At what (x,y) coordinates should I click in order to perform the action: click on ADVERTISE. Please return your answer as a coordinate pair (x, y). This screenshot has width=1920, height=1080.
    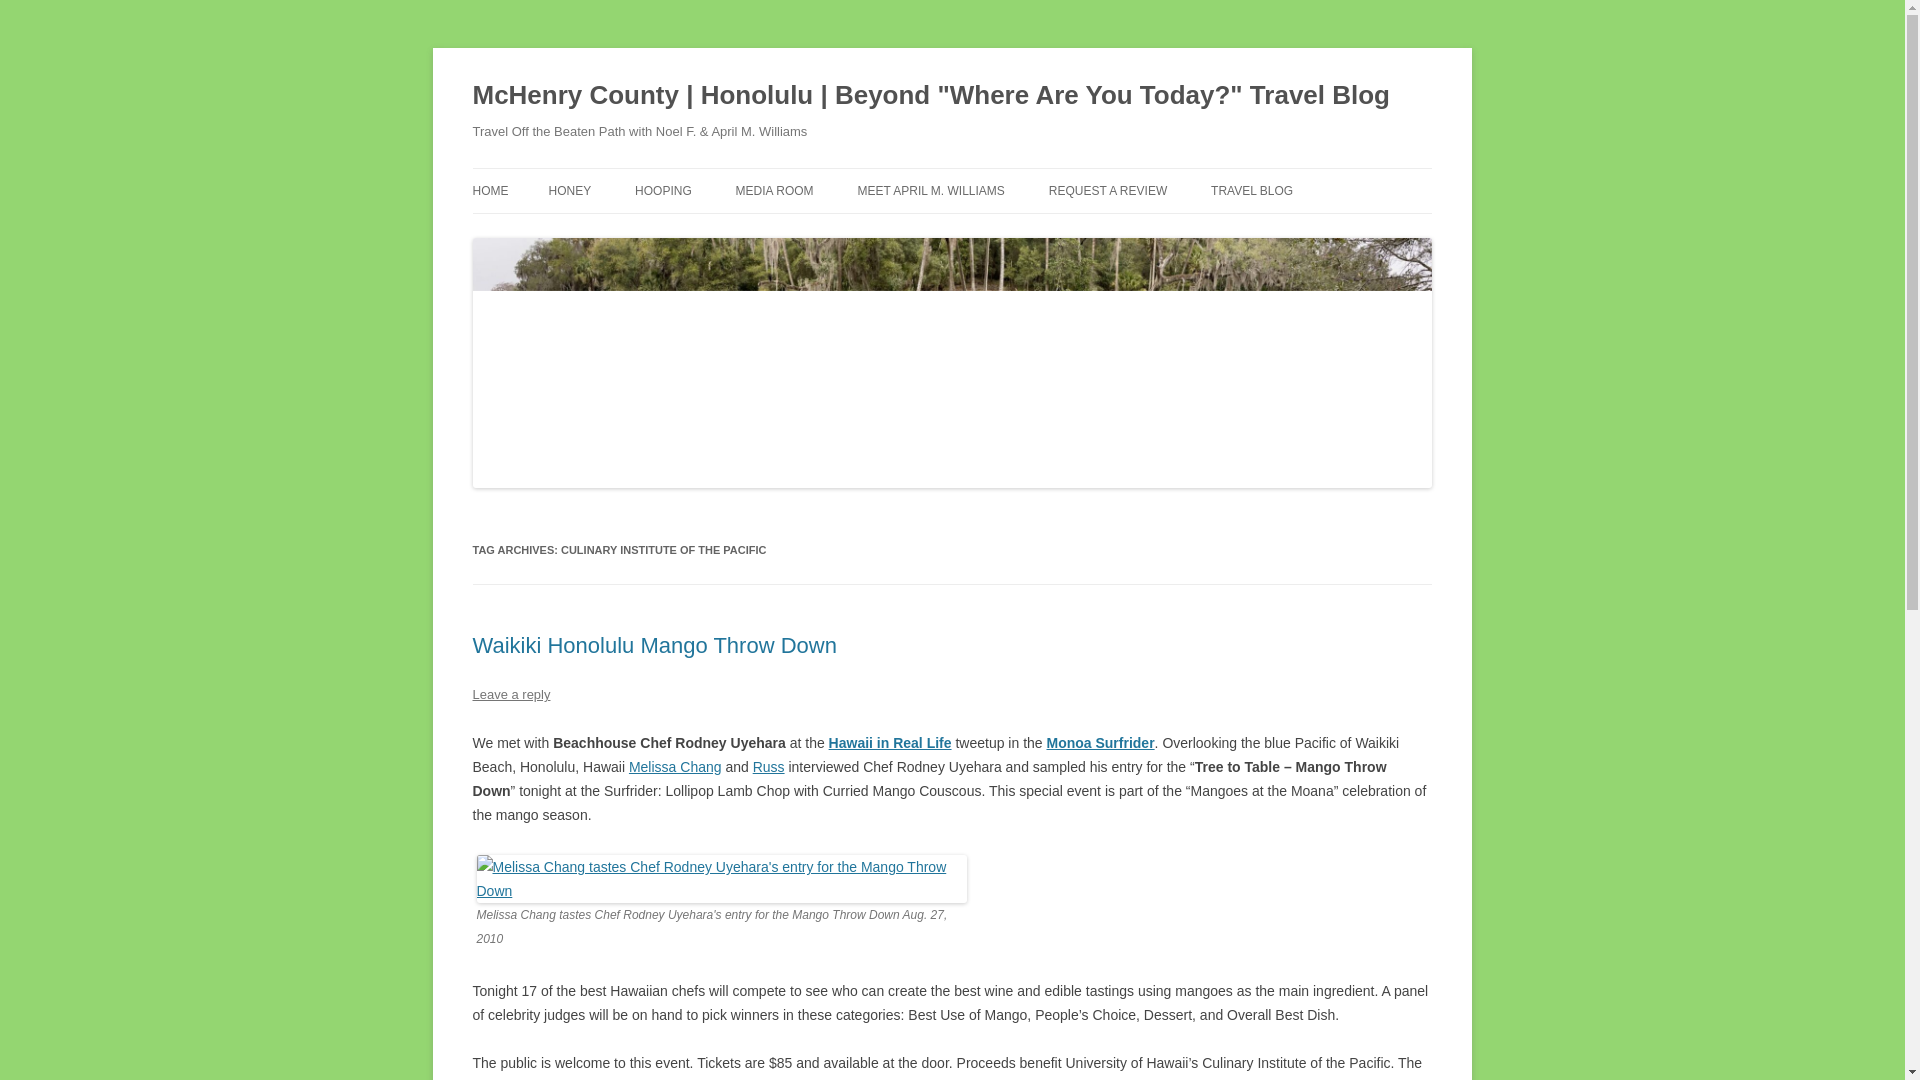
    Looking at the image, I should click on (1148, 232).